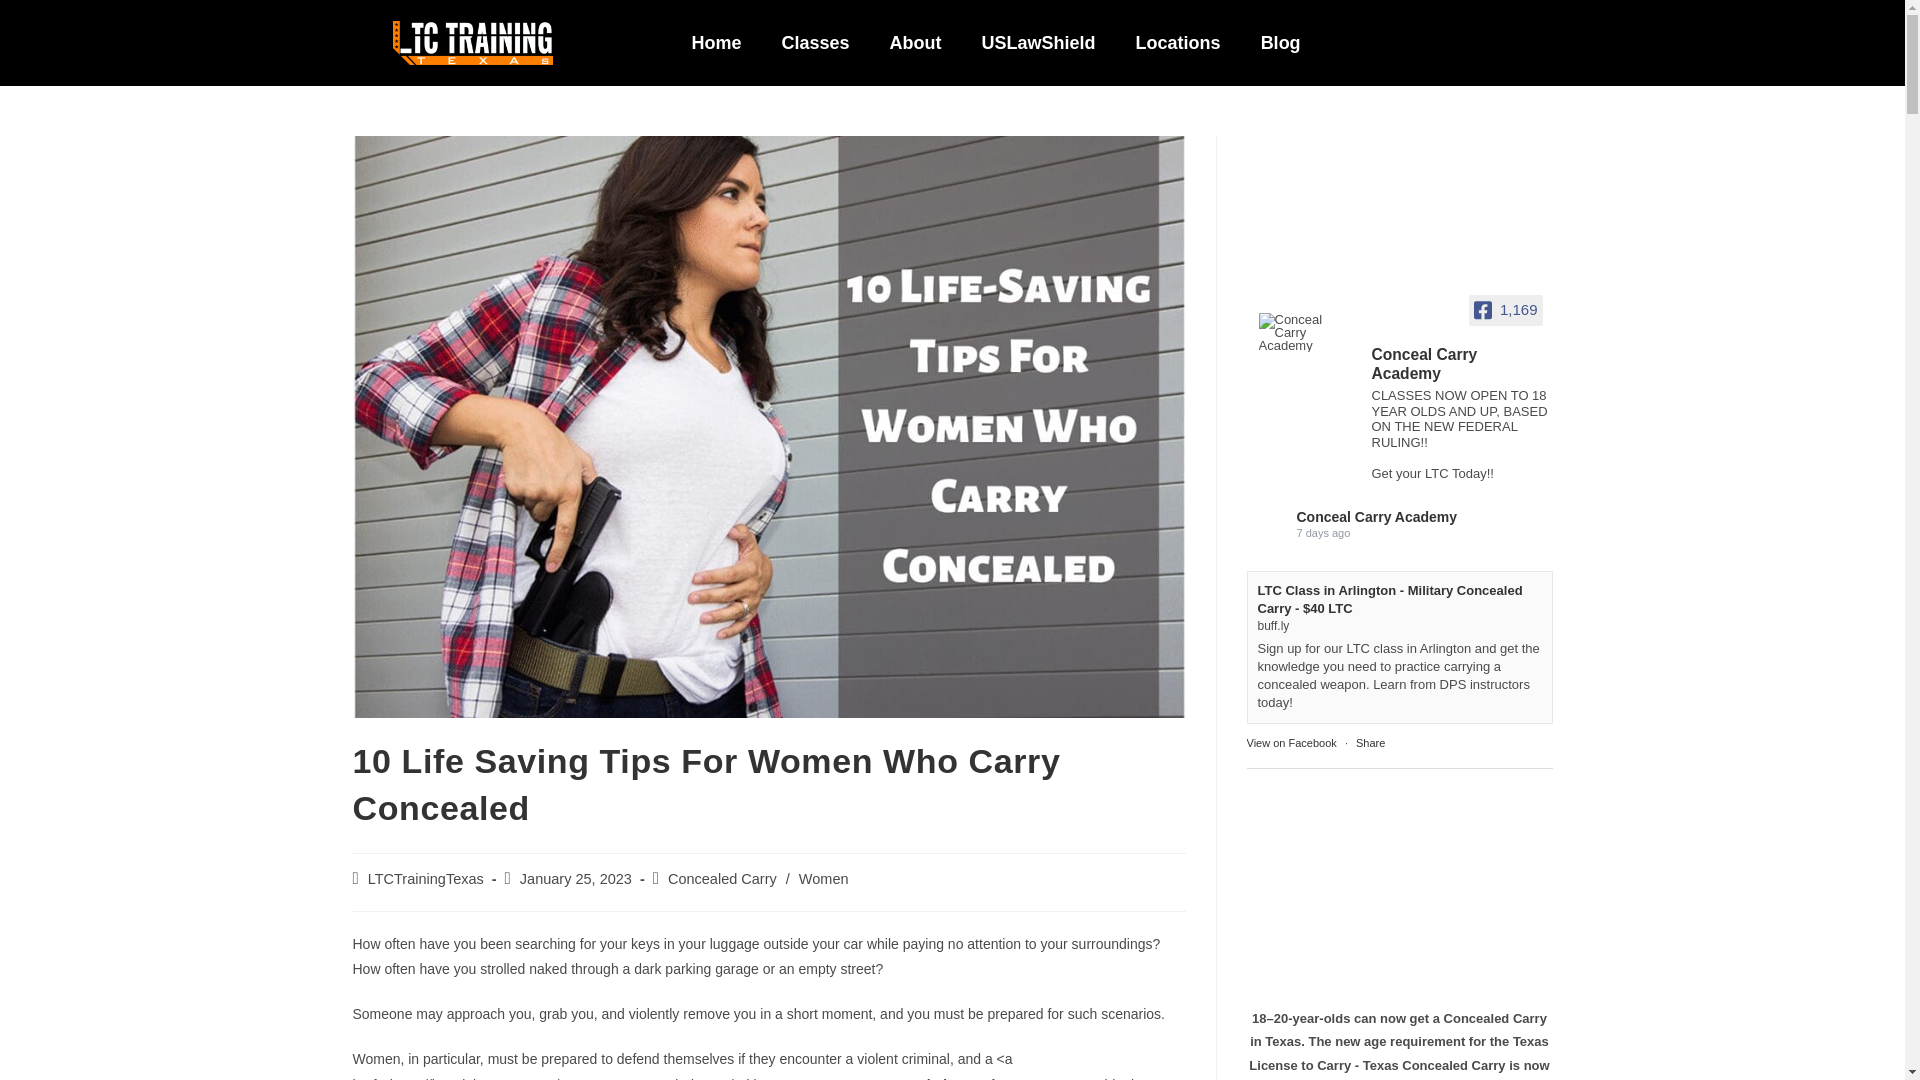 Image resolution: width=1920 pixels, height=1080 pixels. I want to click on Classes, so click(816, 42).